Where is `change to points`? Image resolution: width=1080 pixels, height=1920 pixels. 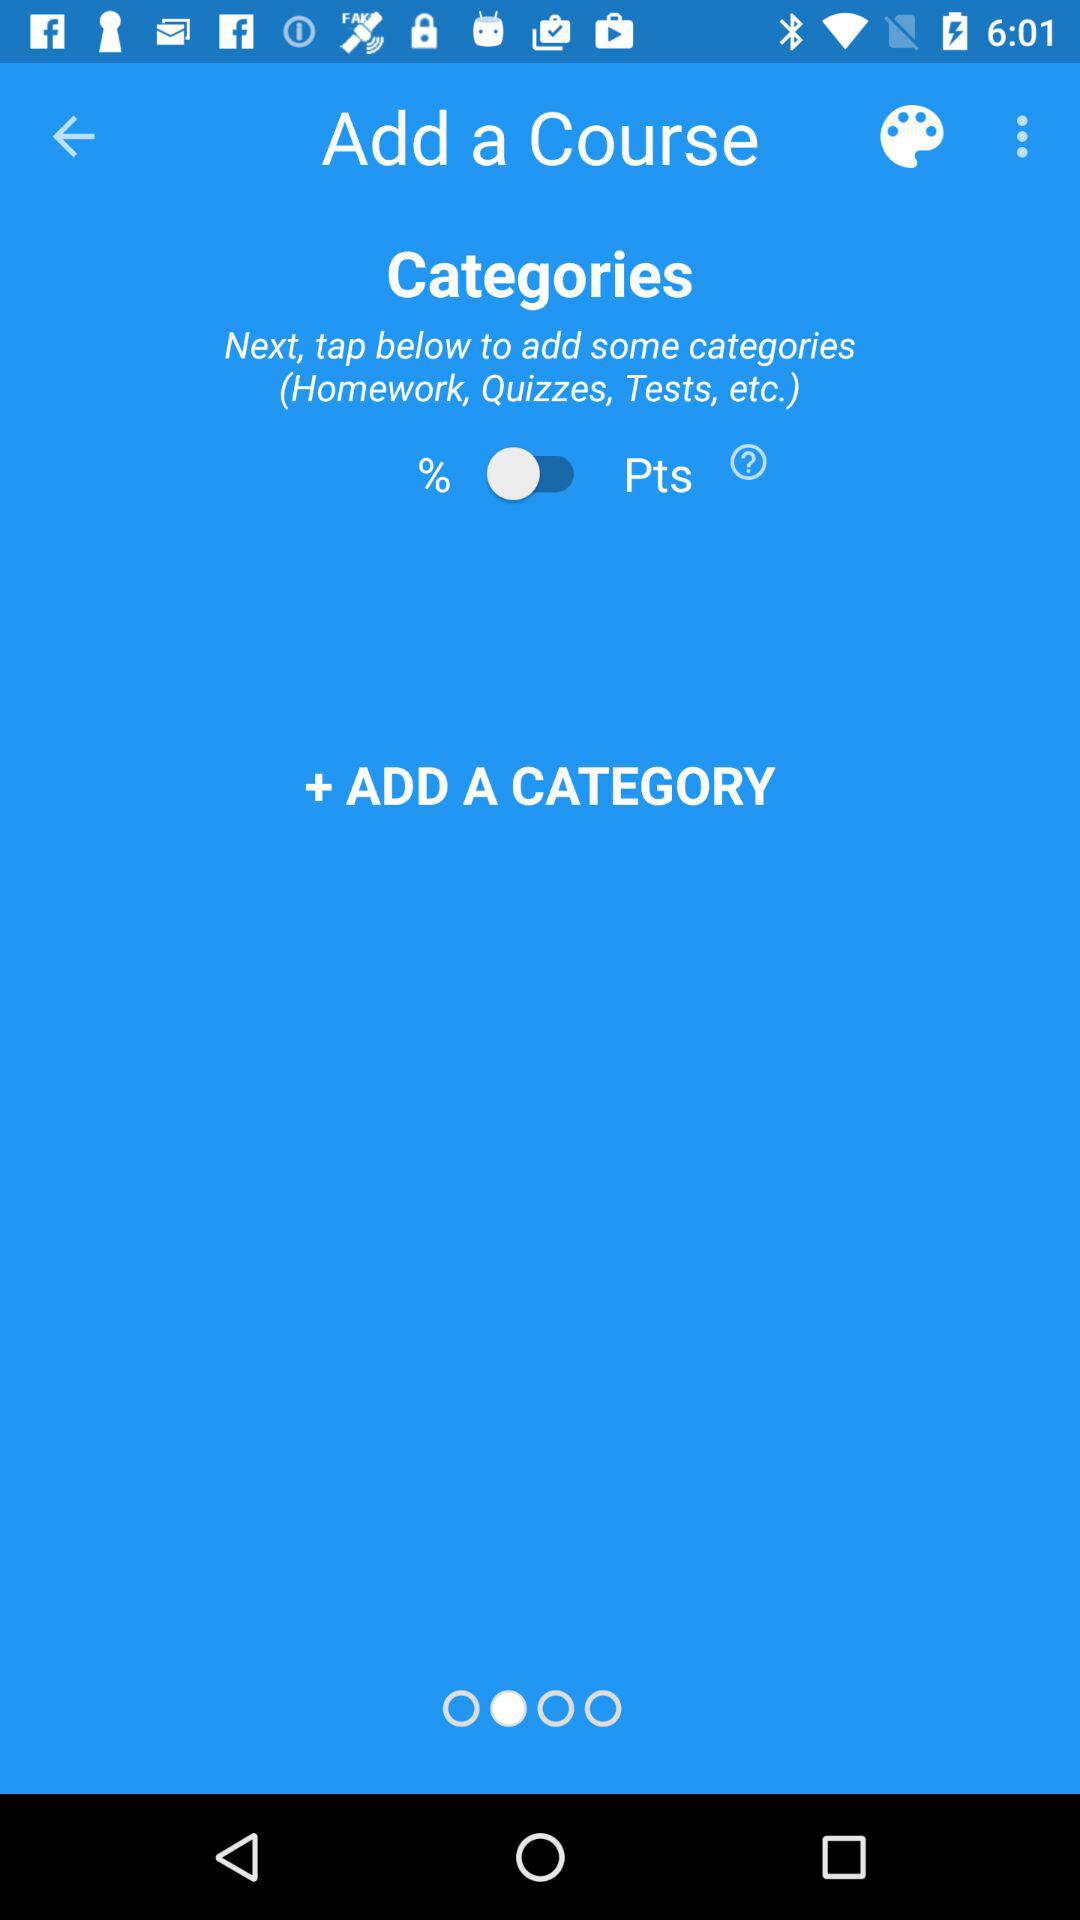 change to points is located at coordinates (540, 474).